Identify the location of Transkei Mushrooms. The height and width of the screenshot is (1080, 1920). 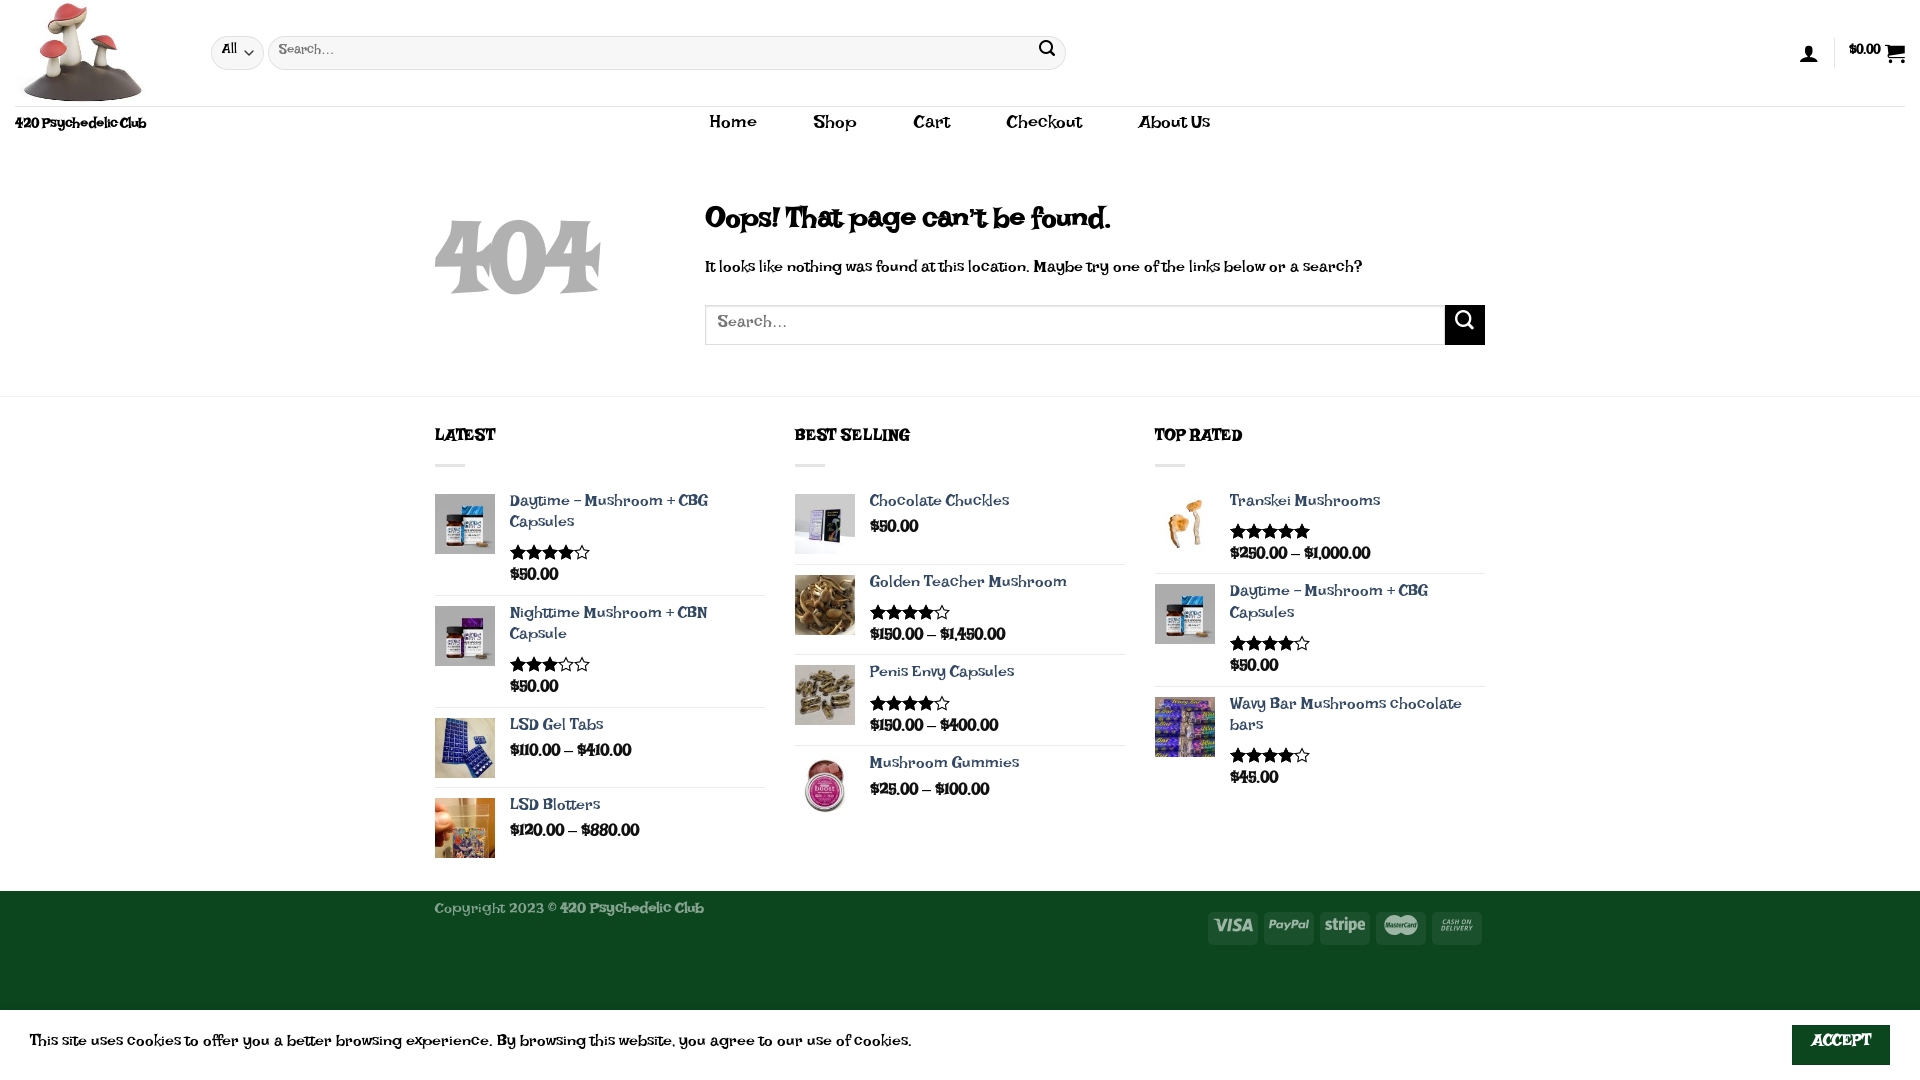
(1358, 504).